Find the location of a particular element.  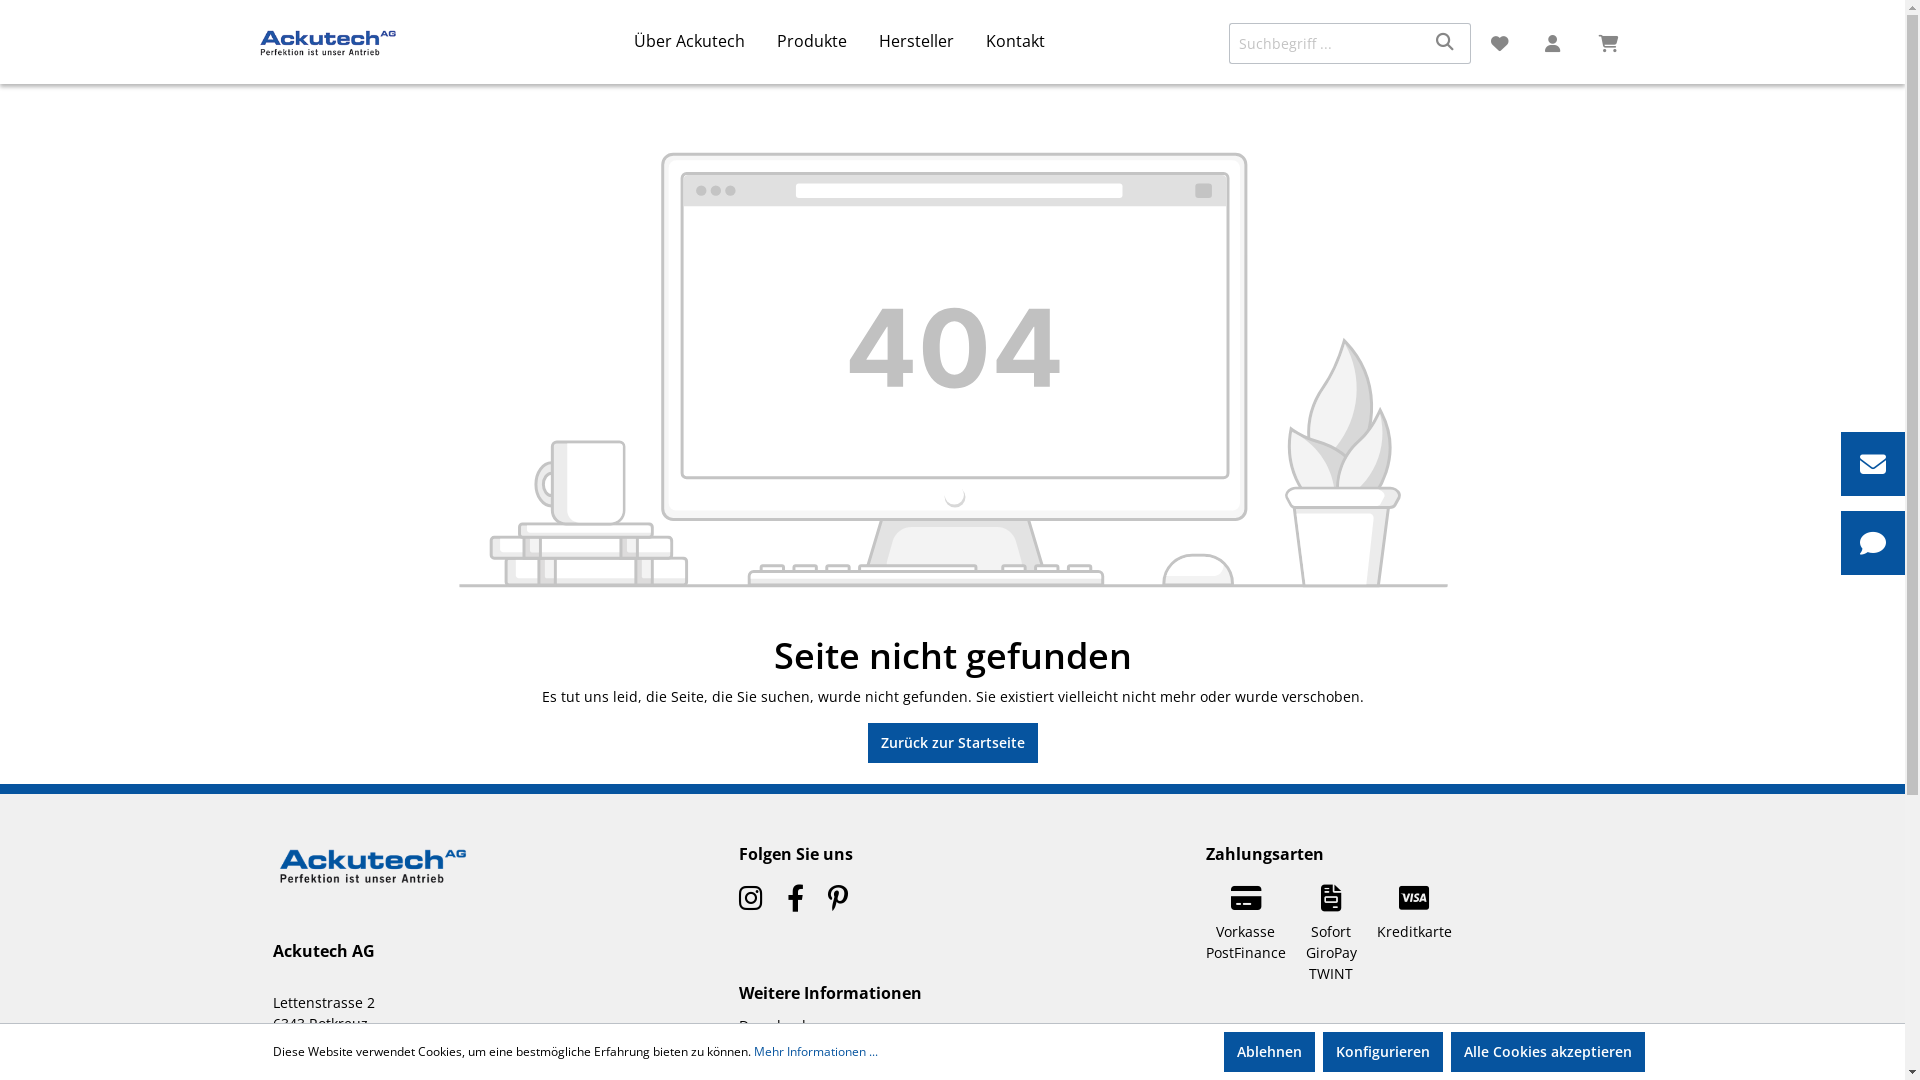

Warenkorb is located at coordinates (1609, 43).